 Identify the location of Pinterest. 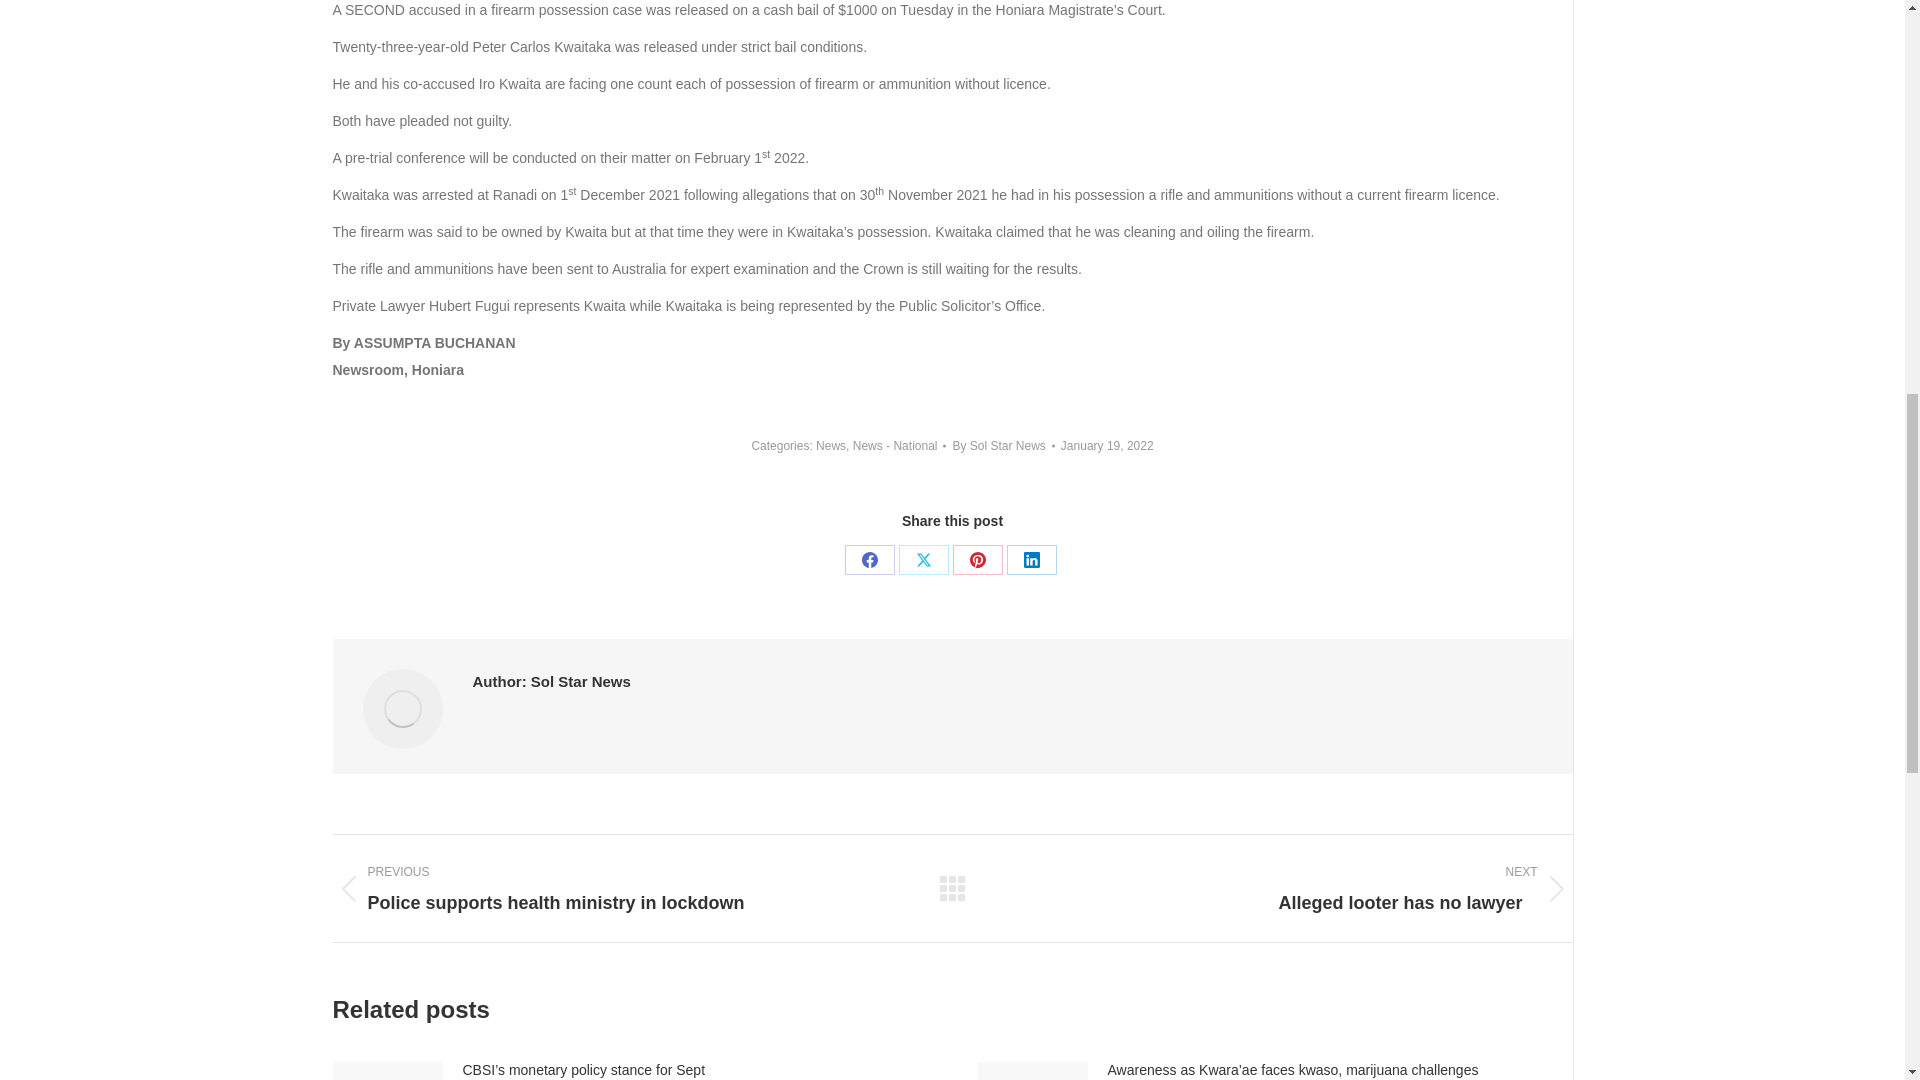
(977, 560).